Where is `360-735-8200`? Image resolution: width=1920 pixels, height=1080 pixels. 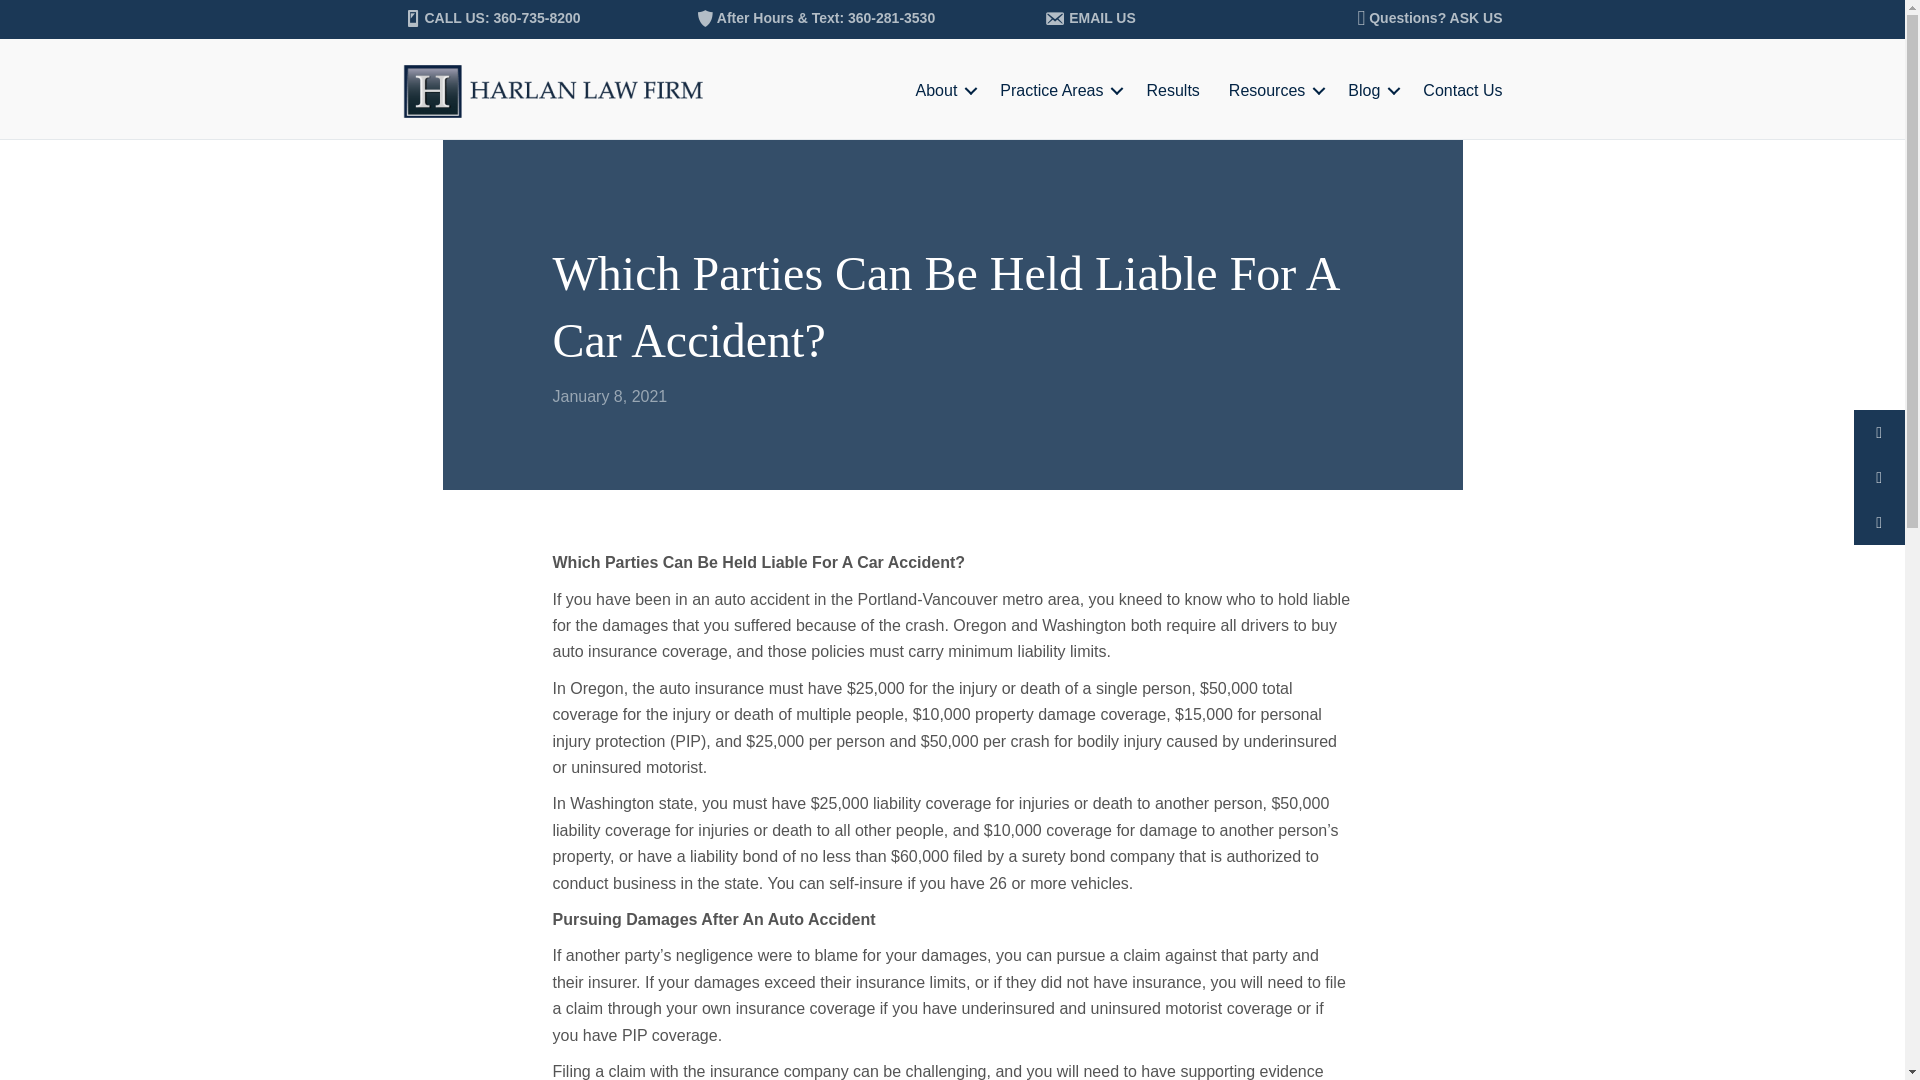 360-735-8200 is located at coordinates (536, 17).